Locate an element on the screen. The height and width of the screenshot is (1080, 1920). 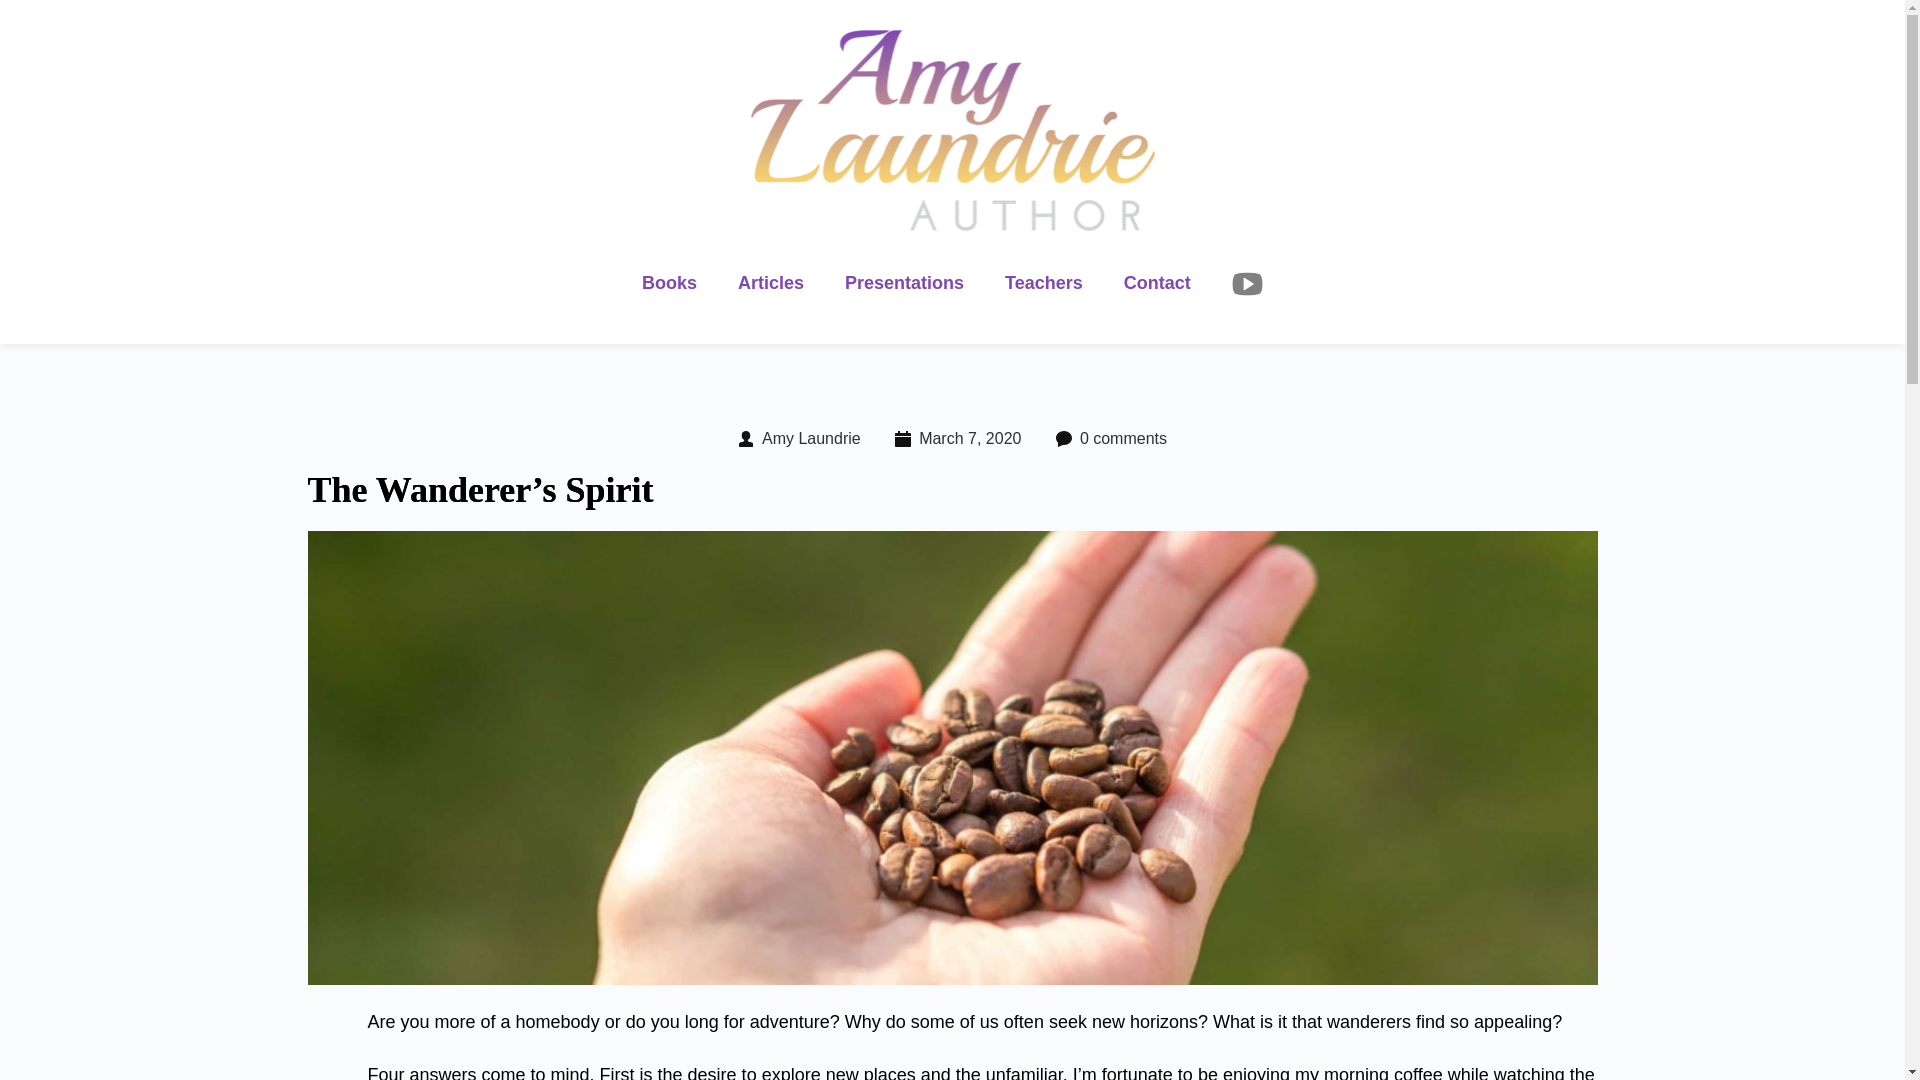
Presentations is located at coordinates (904, 284).